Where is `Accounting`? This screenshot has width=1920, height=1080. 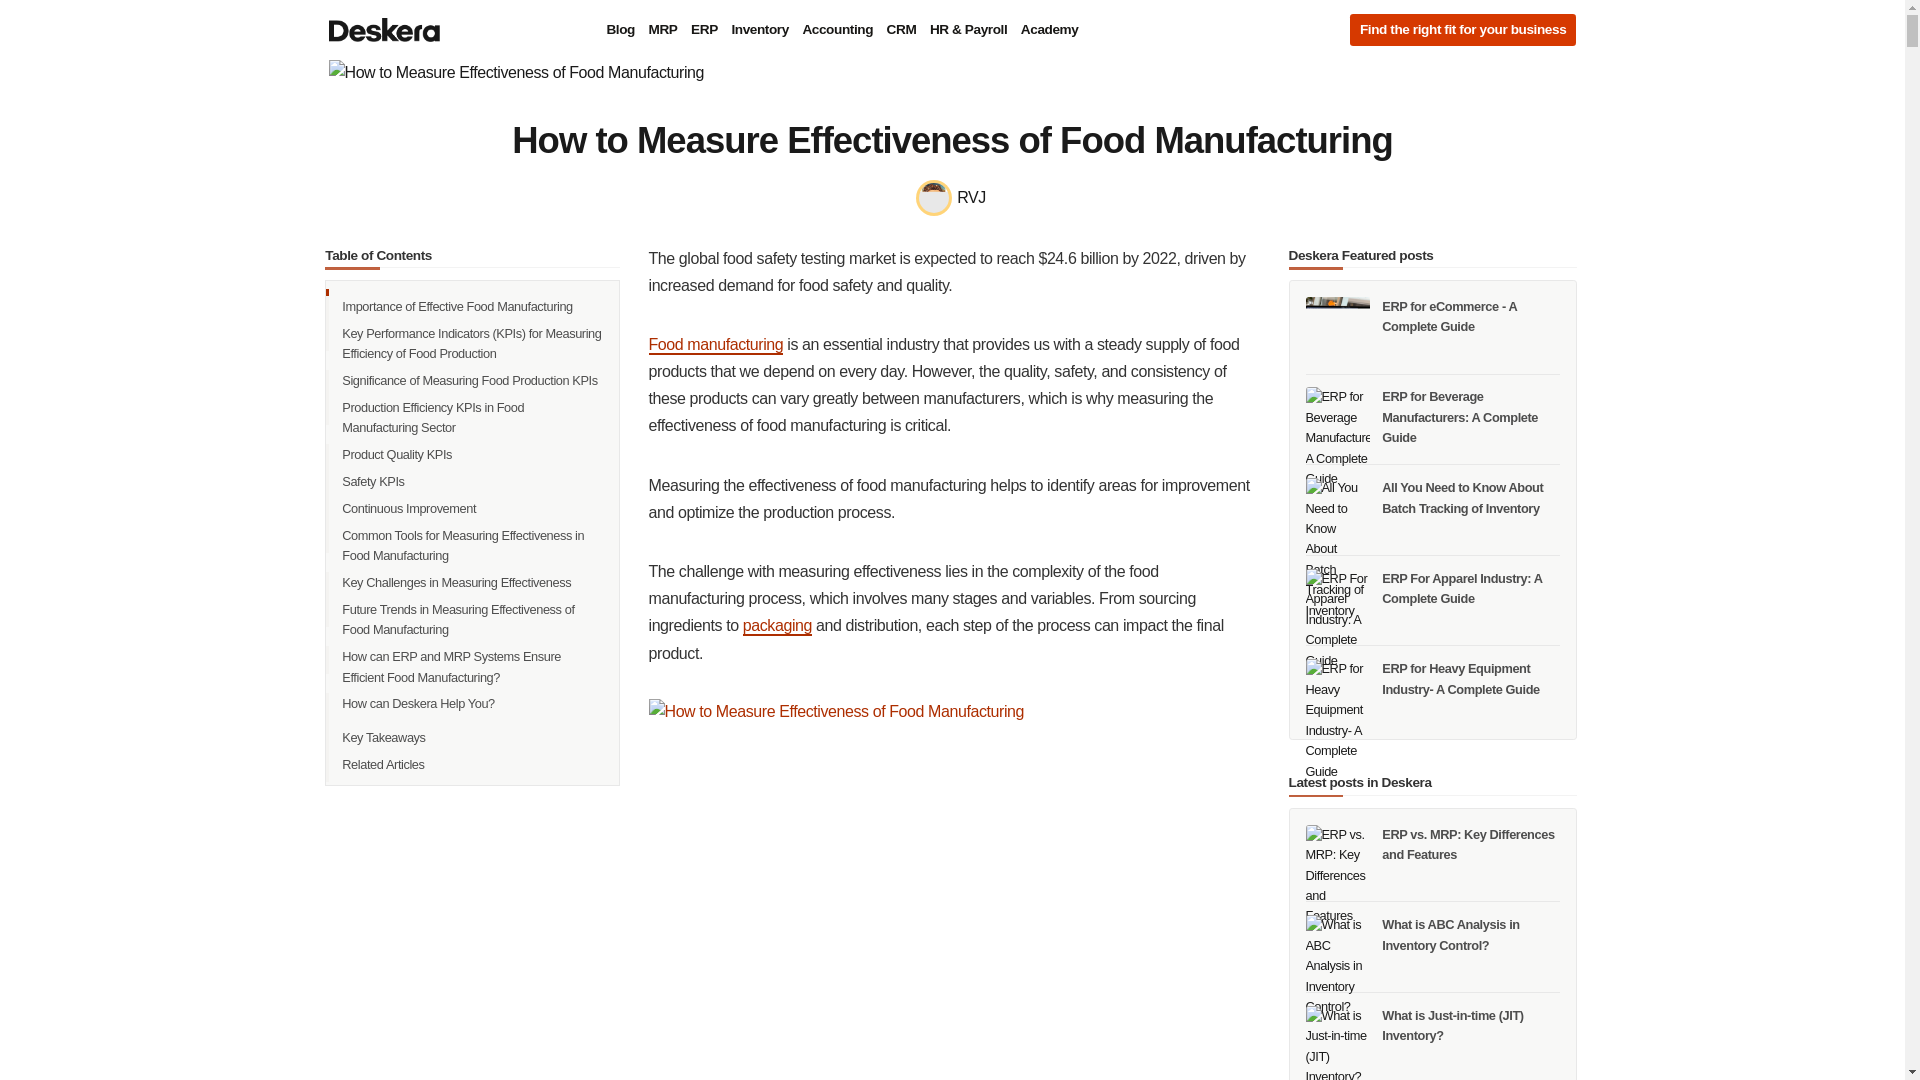
Accounting is located at coordinates (836, 30).